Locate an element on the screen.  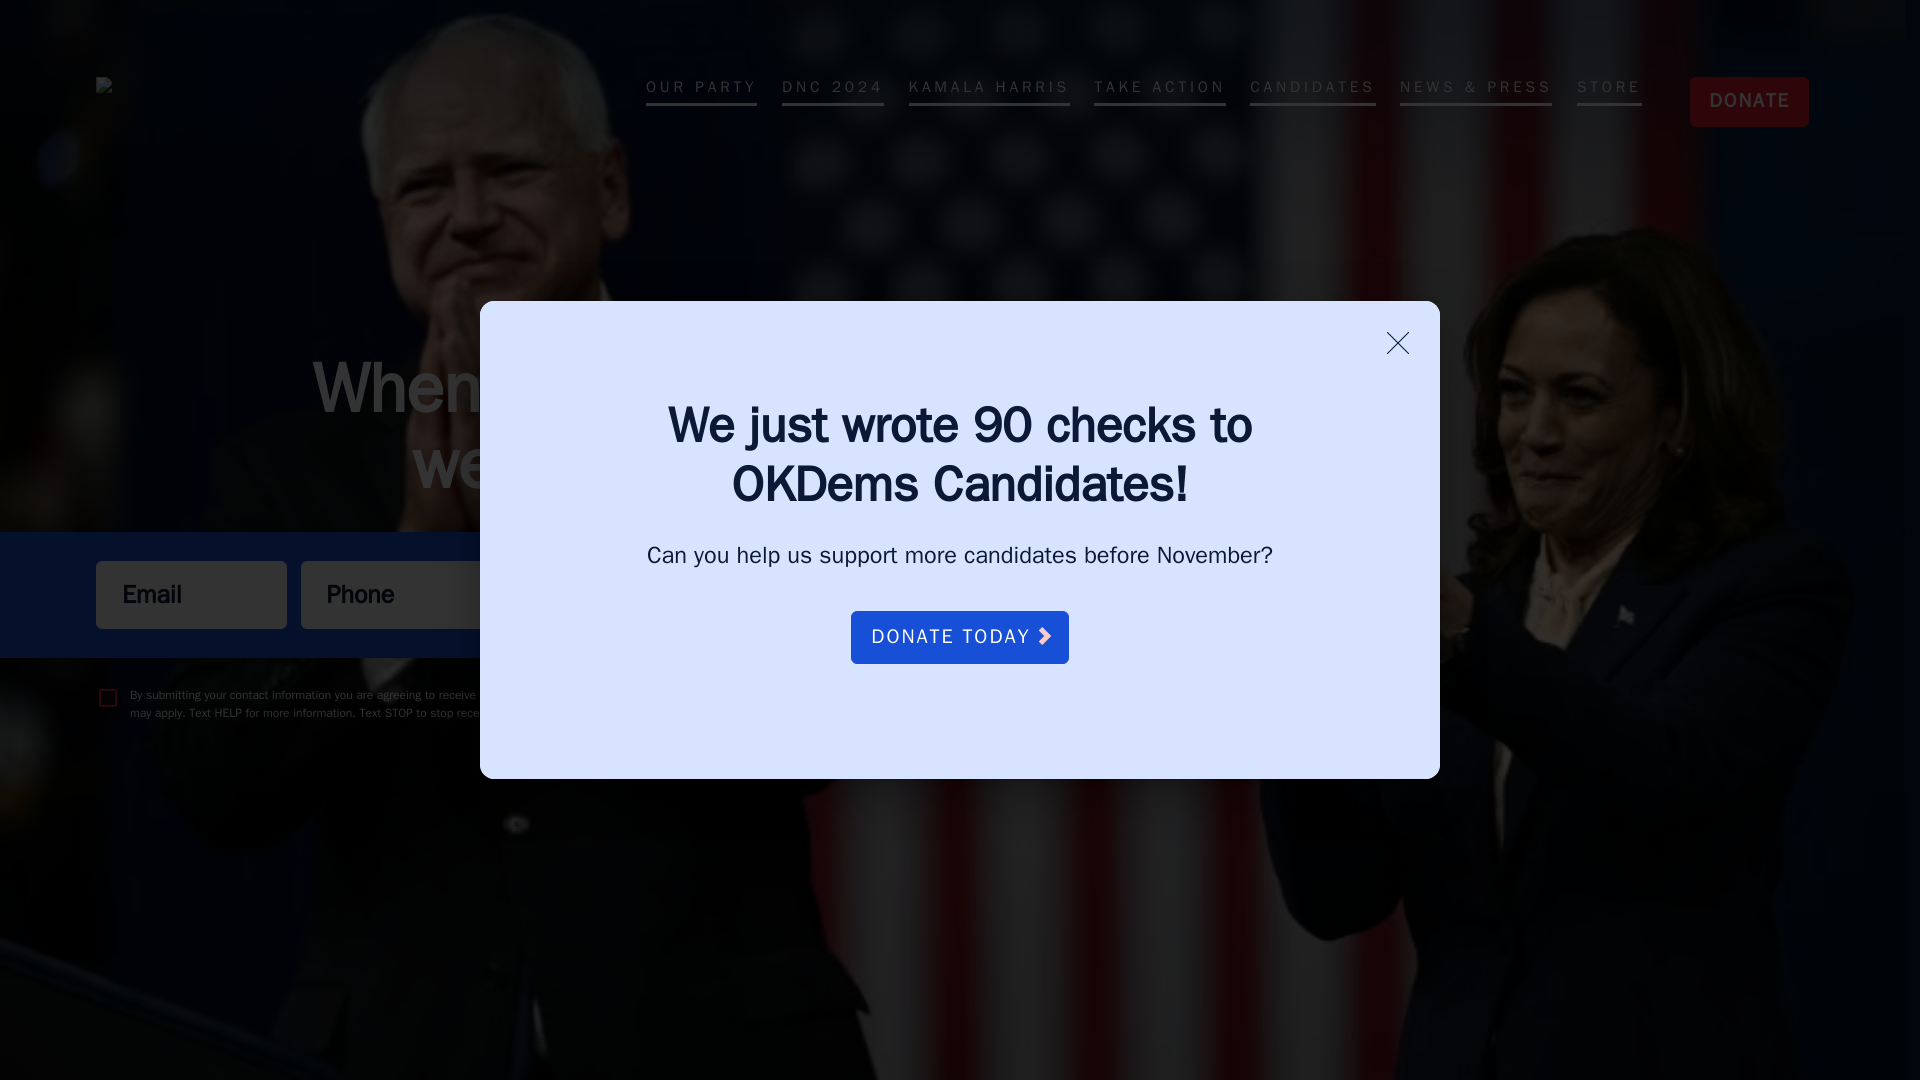
SUBMIT is located at coordinates (812, 594).